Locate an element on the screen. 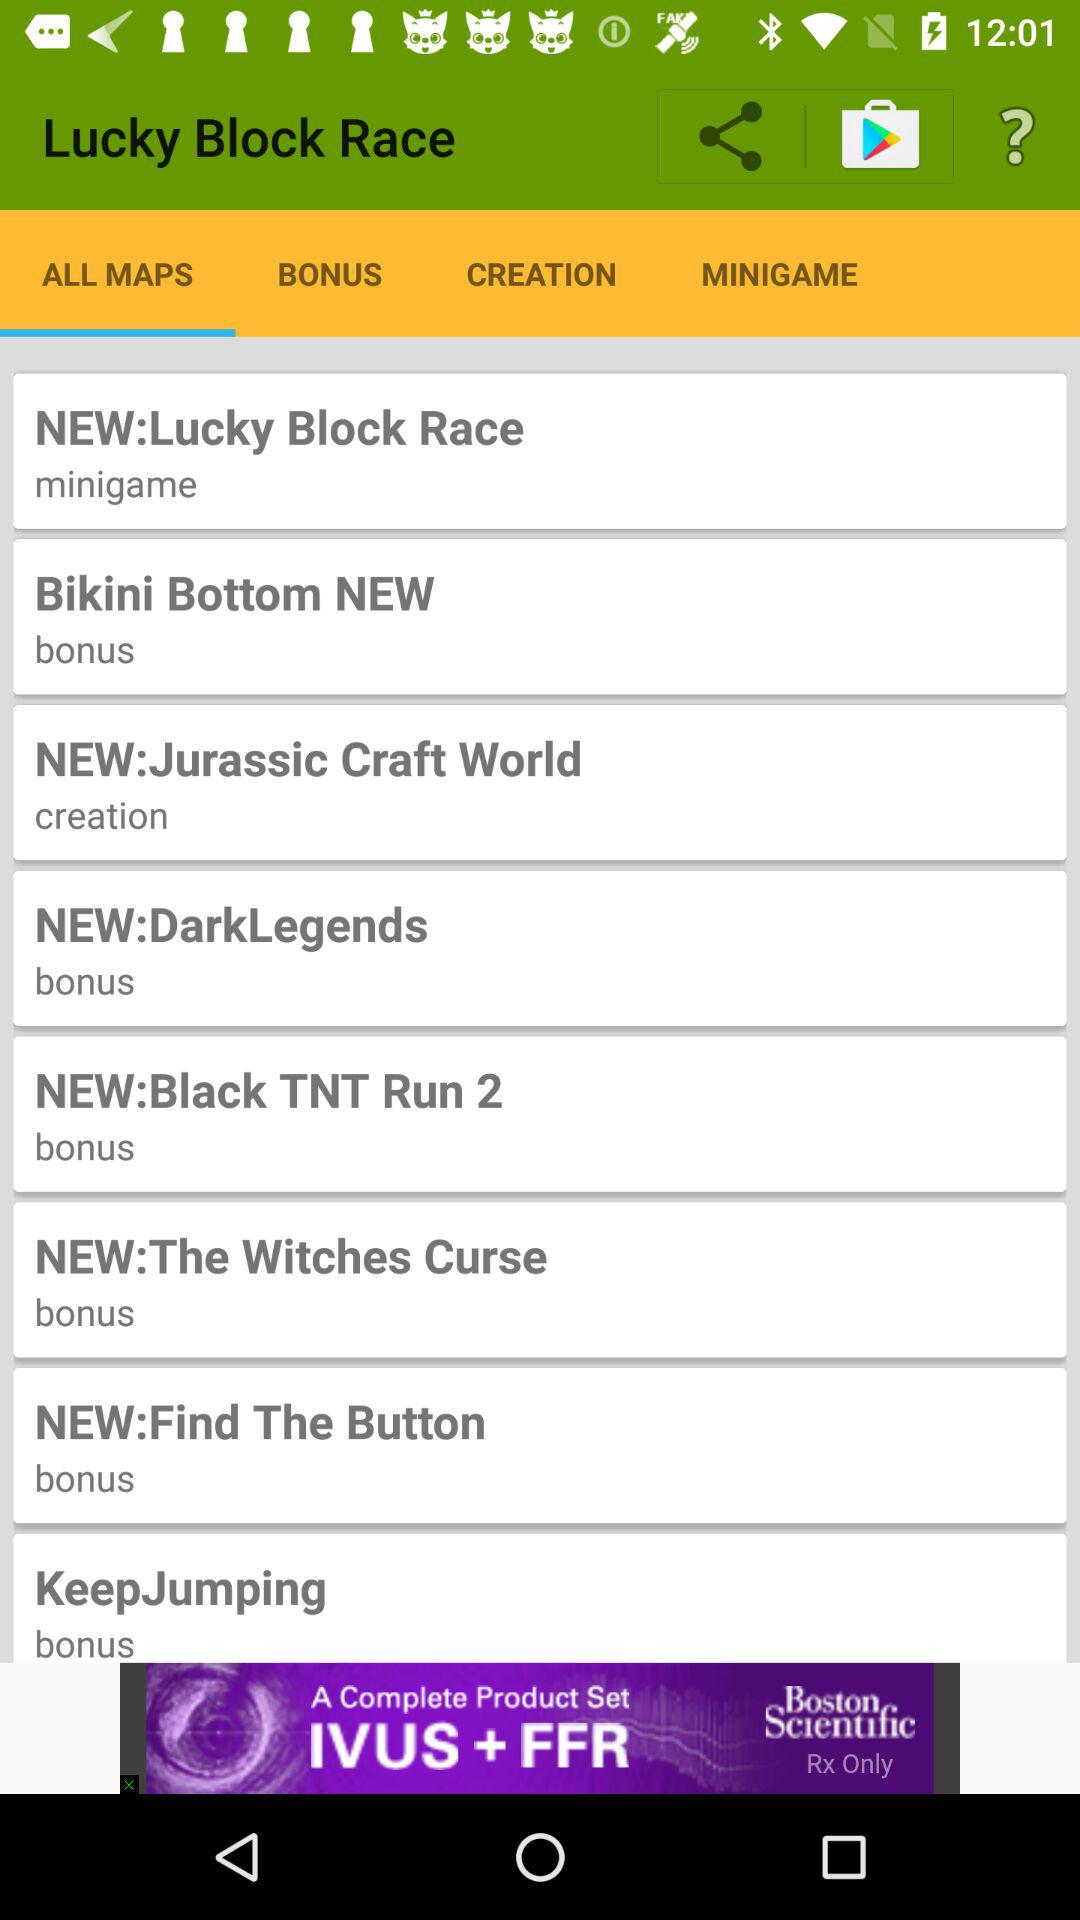  select item next to bonus item is located at coordinates (118, 273).